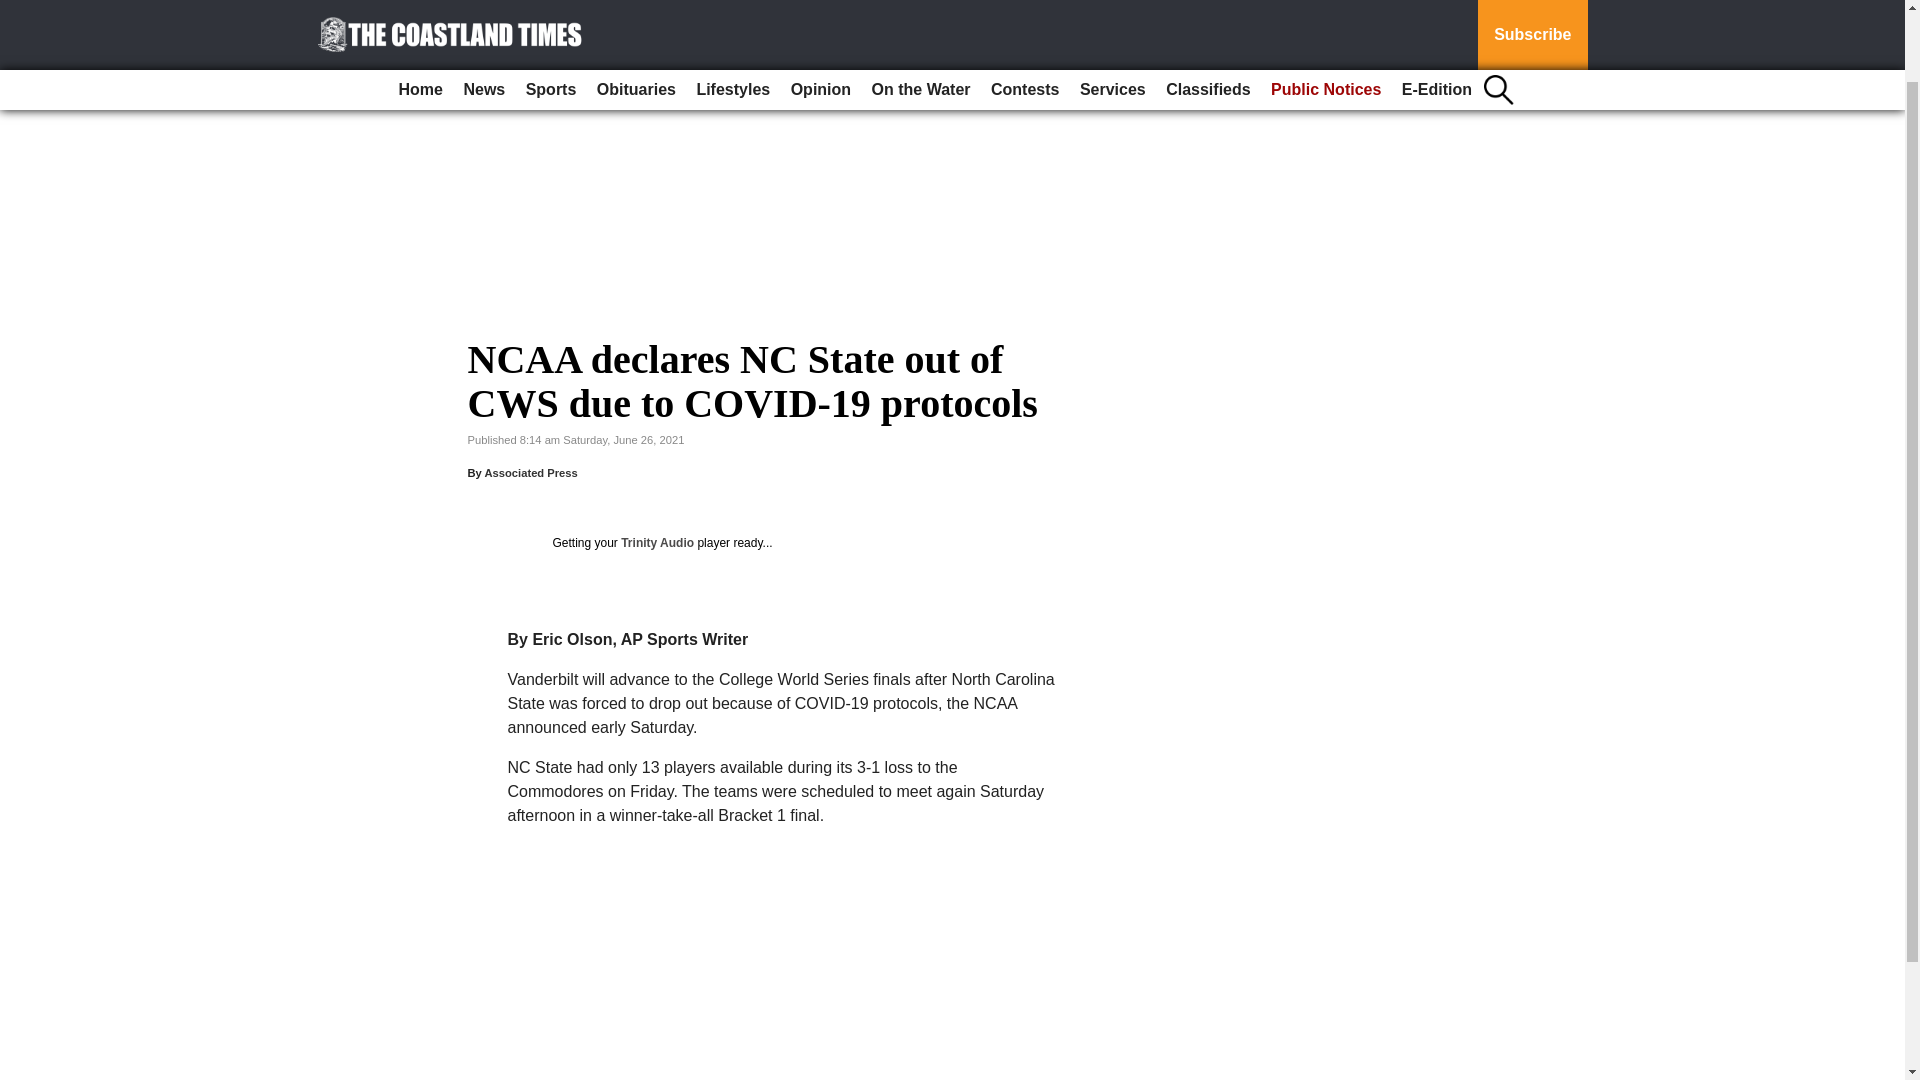  I want to click on News, so click(484, 14).